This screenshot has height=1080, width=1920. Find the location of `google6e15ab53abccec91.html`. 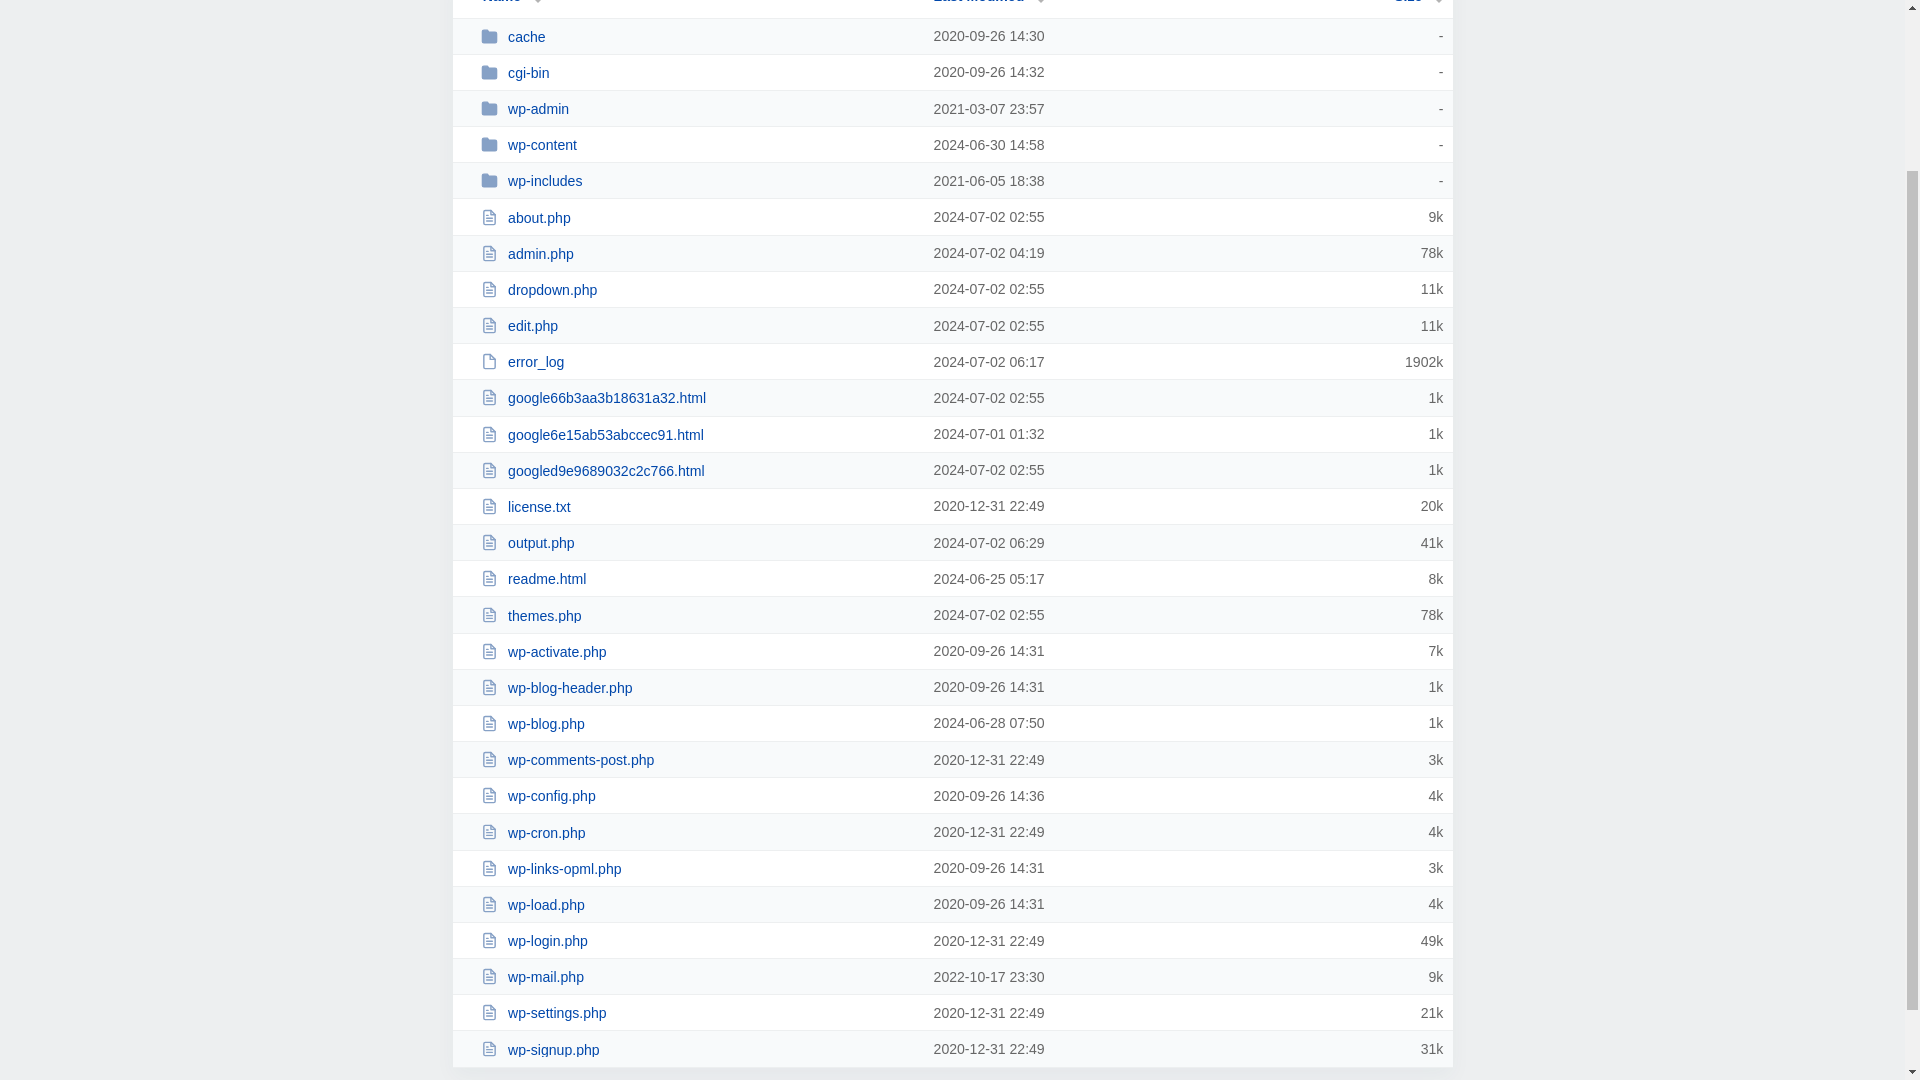

google6e15ab53abccec91.html is located at coordinates (698, 434).